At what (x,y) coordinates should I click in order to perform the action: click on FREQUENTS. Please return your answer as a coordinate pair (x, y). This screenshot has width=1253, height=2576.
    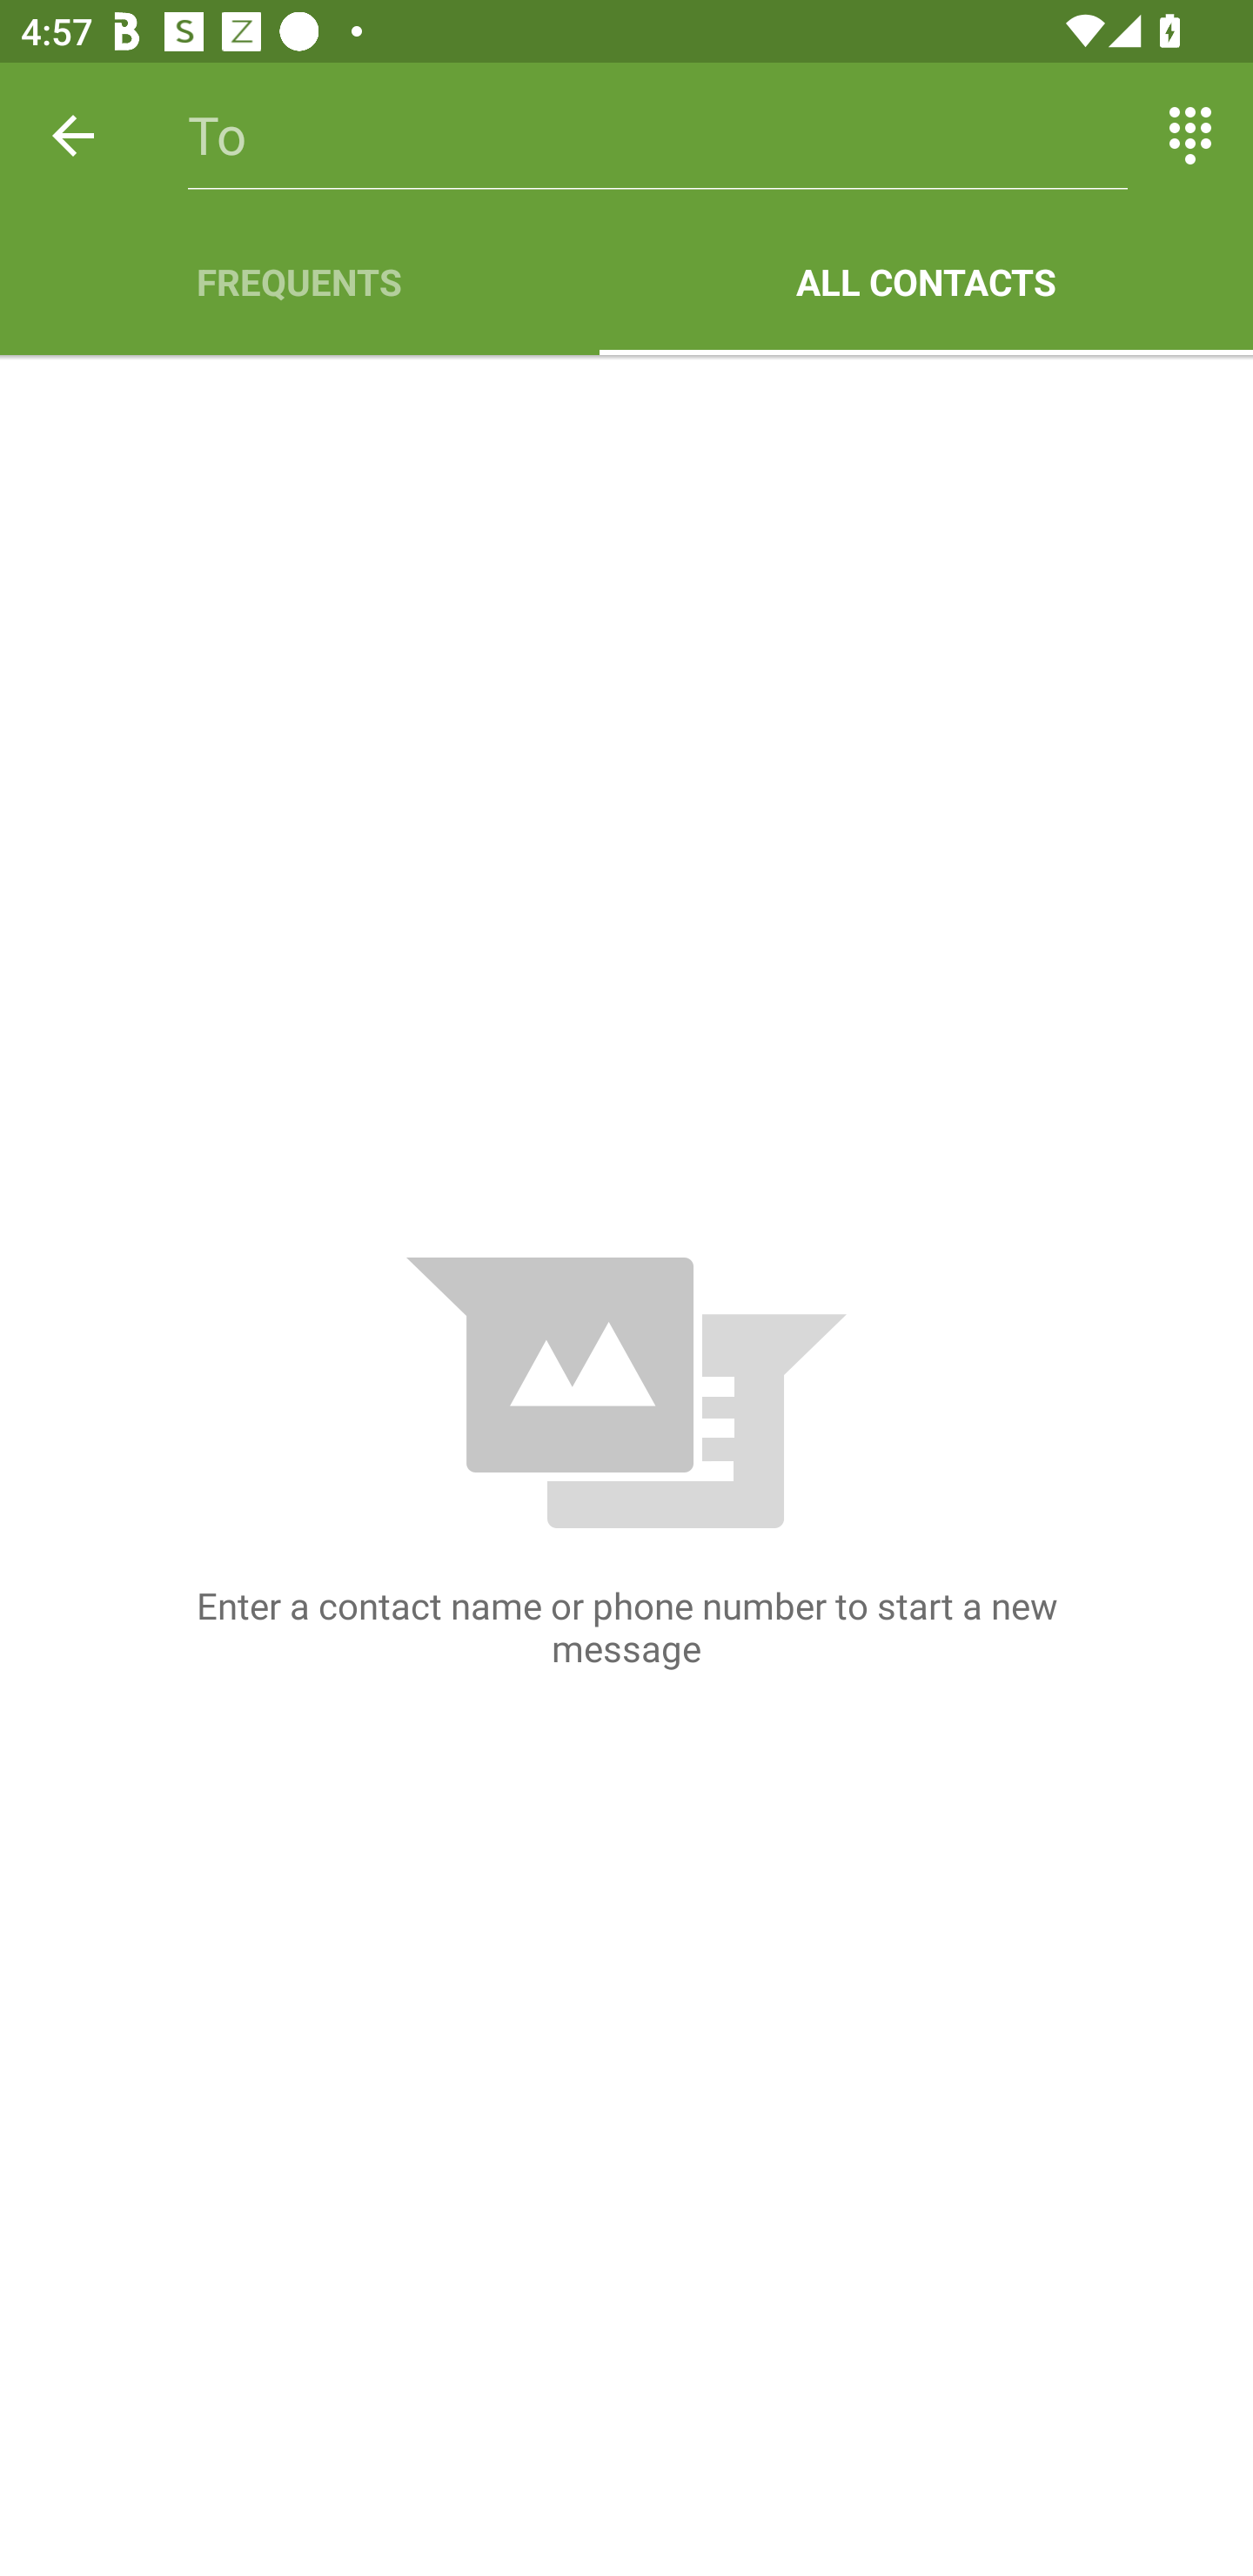
    Looking at the image, I should click on (299, 282).